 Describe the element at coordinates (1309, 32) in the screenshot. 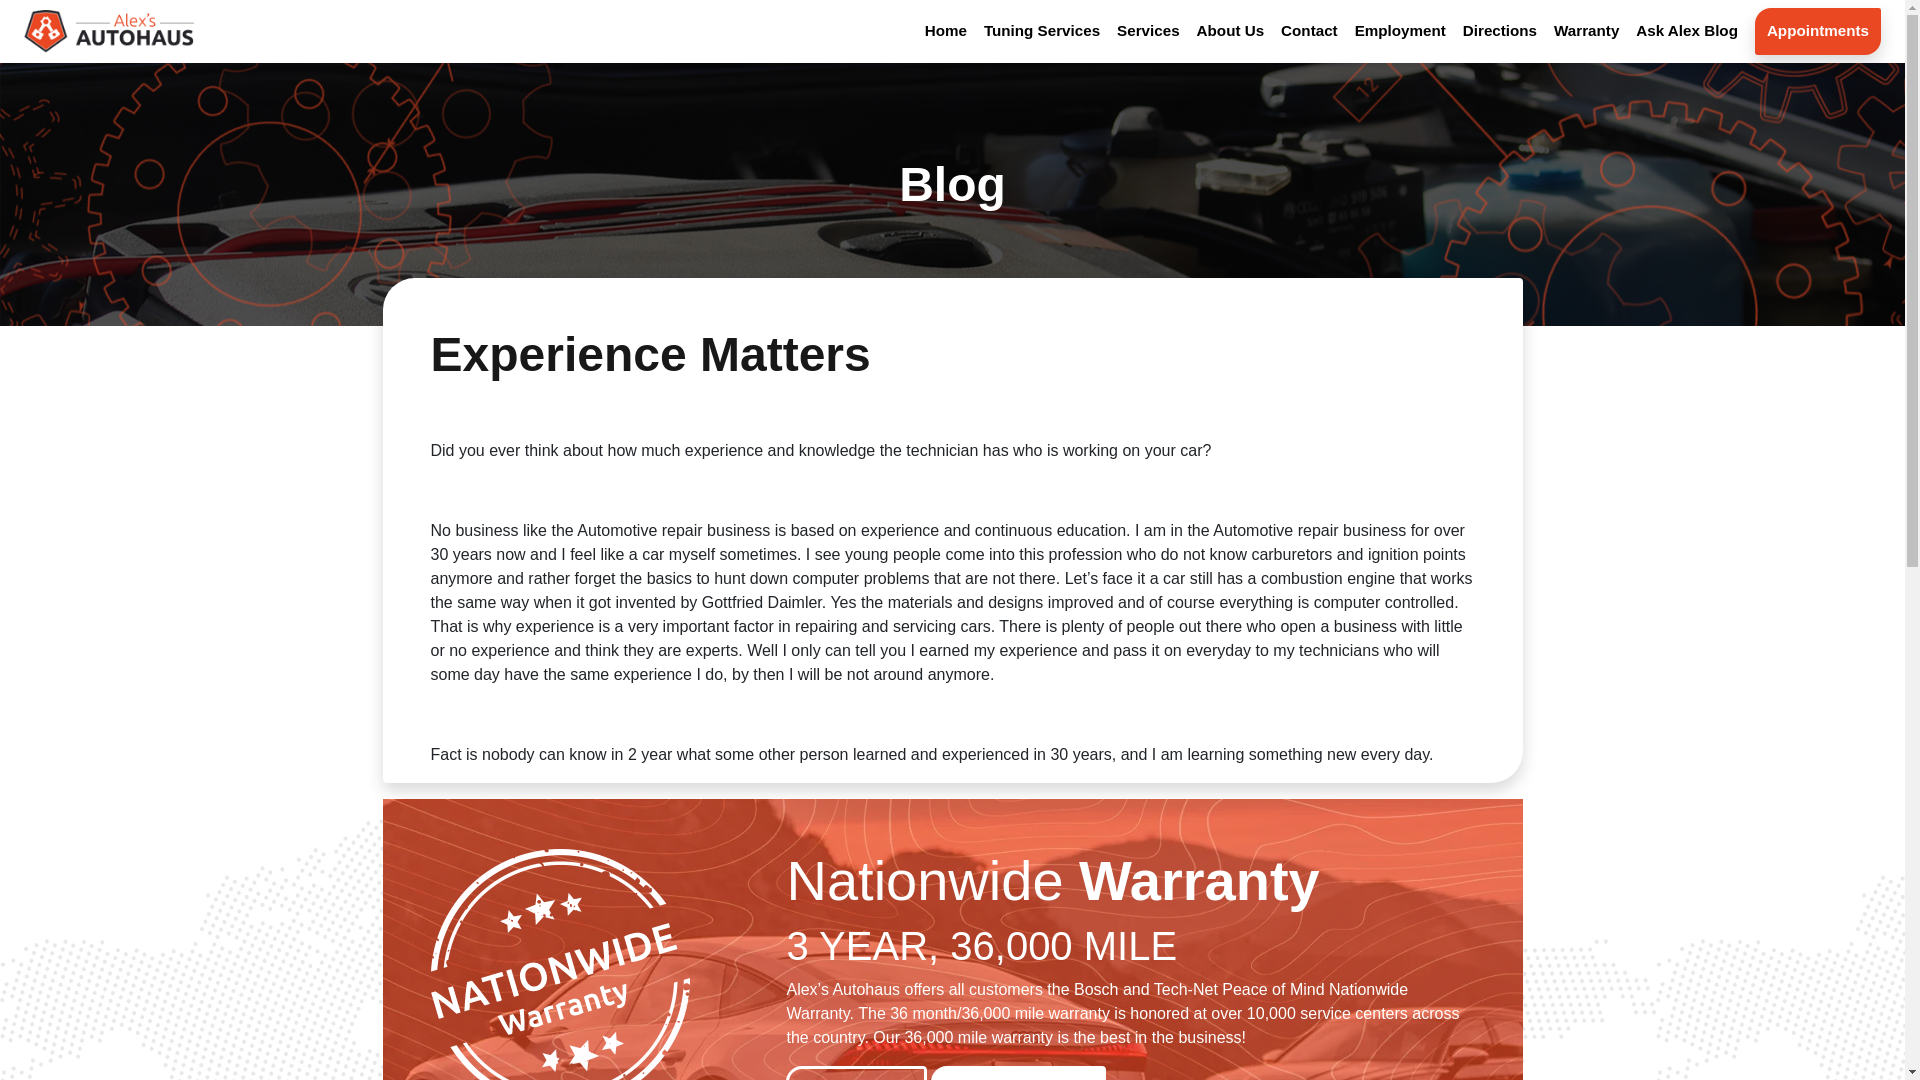

I see `Contact` at that location.